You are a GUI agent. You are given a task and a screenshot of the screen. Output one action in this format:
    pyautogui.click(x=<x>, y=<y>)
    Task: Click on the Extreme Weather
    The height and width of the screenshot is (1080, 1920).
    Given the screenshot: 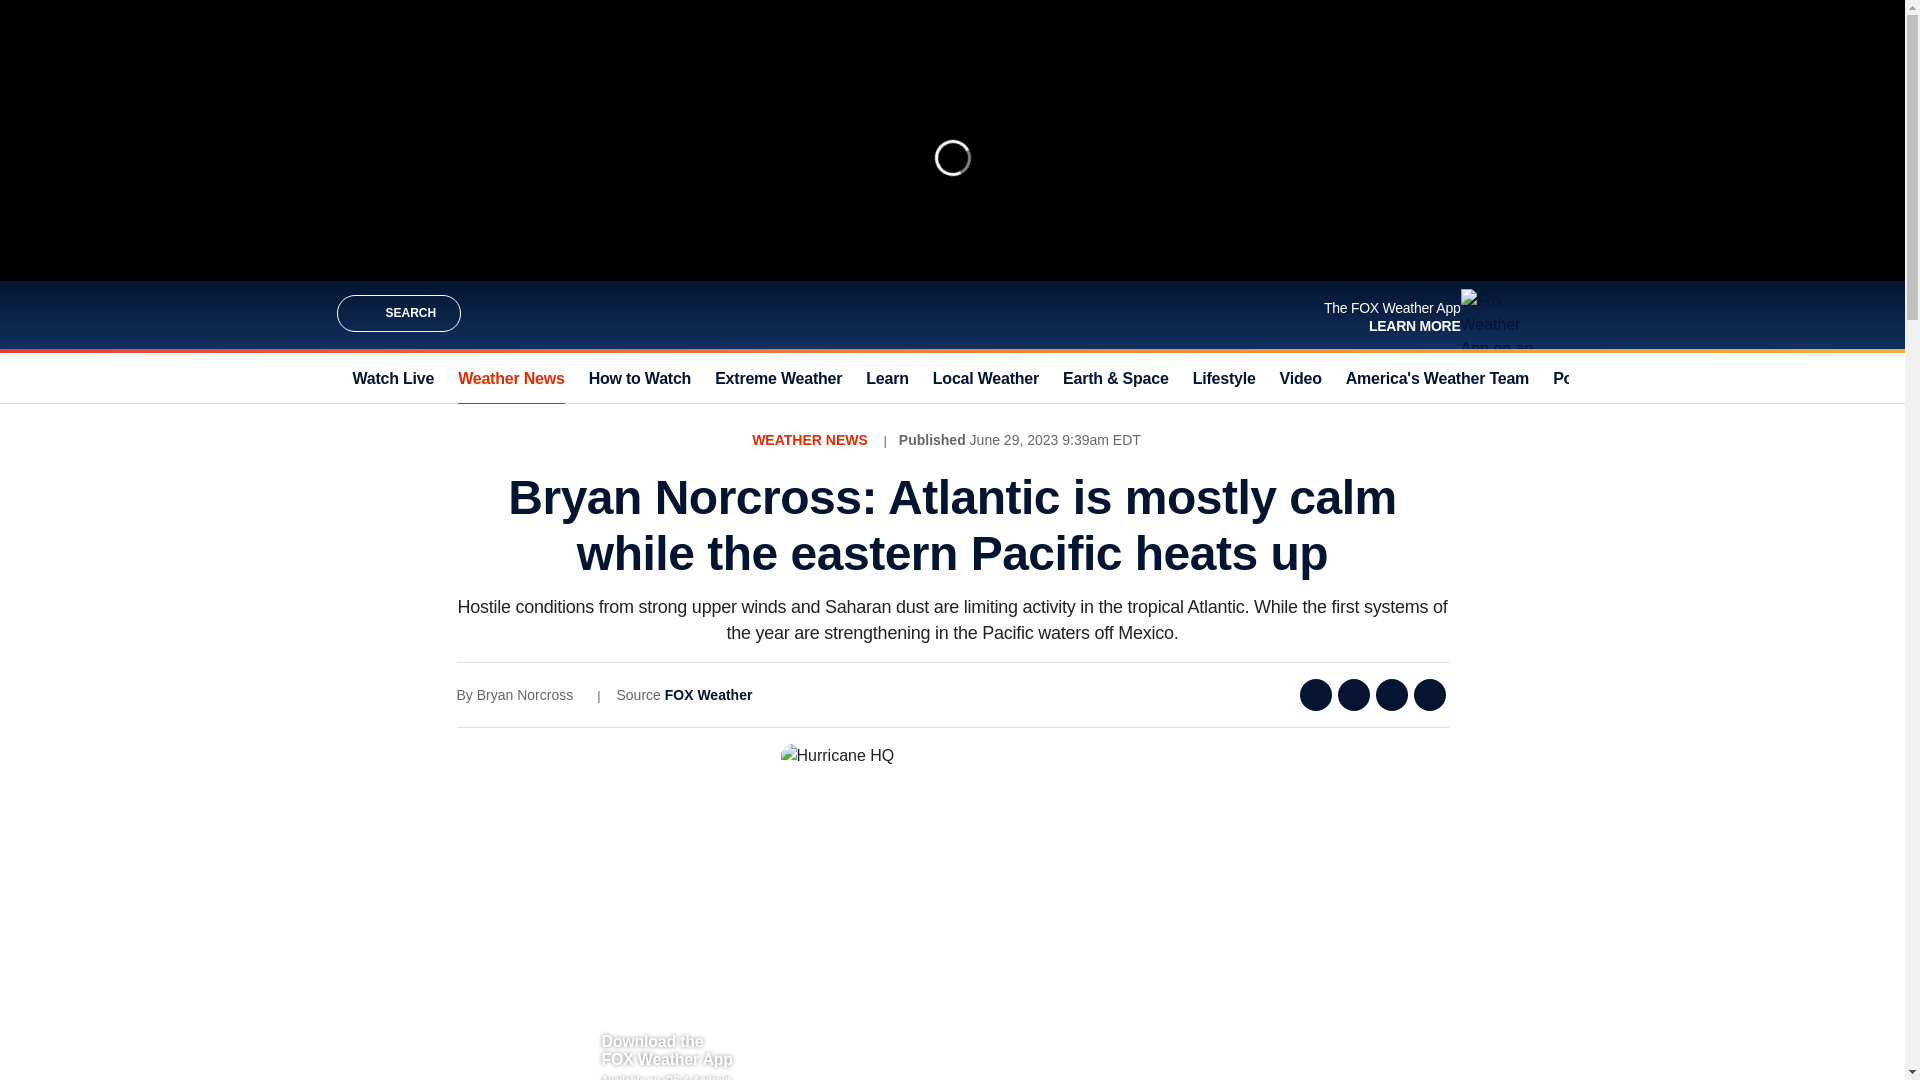 What is the action you would take?
    pyautogui.click(x=778, y=378)
    